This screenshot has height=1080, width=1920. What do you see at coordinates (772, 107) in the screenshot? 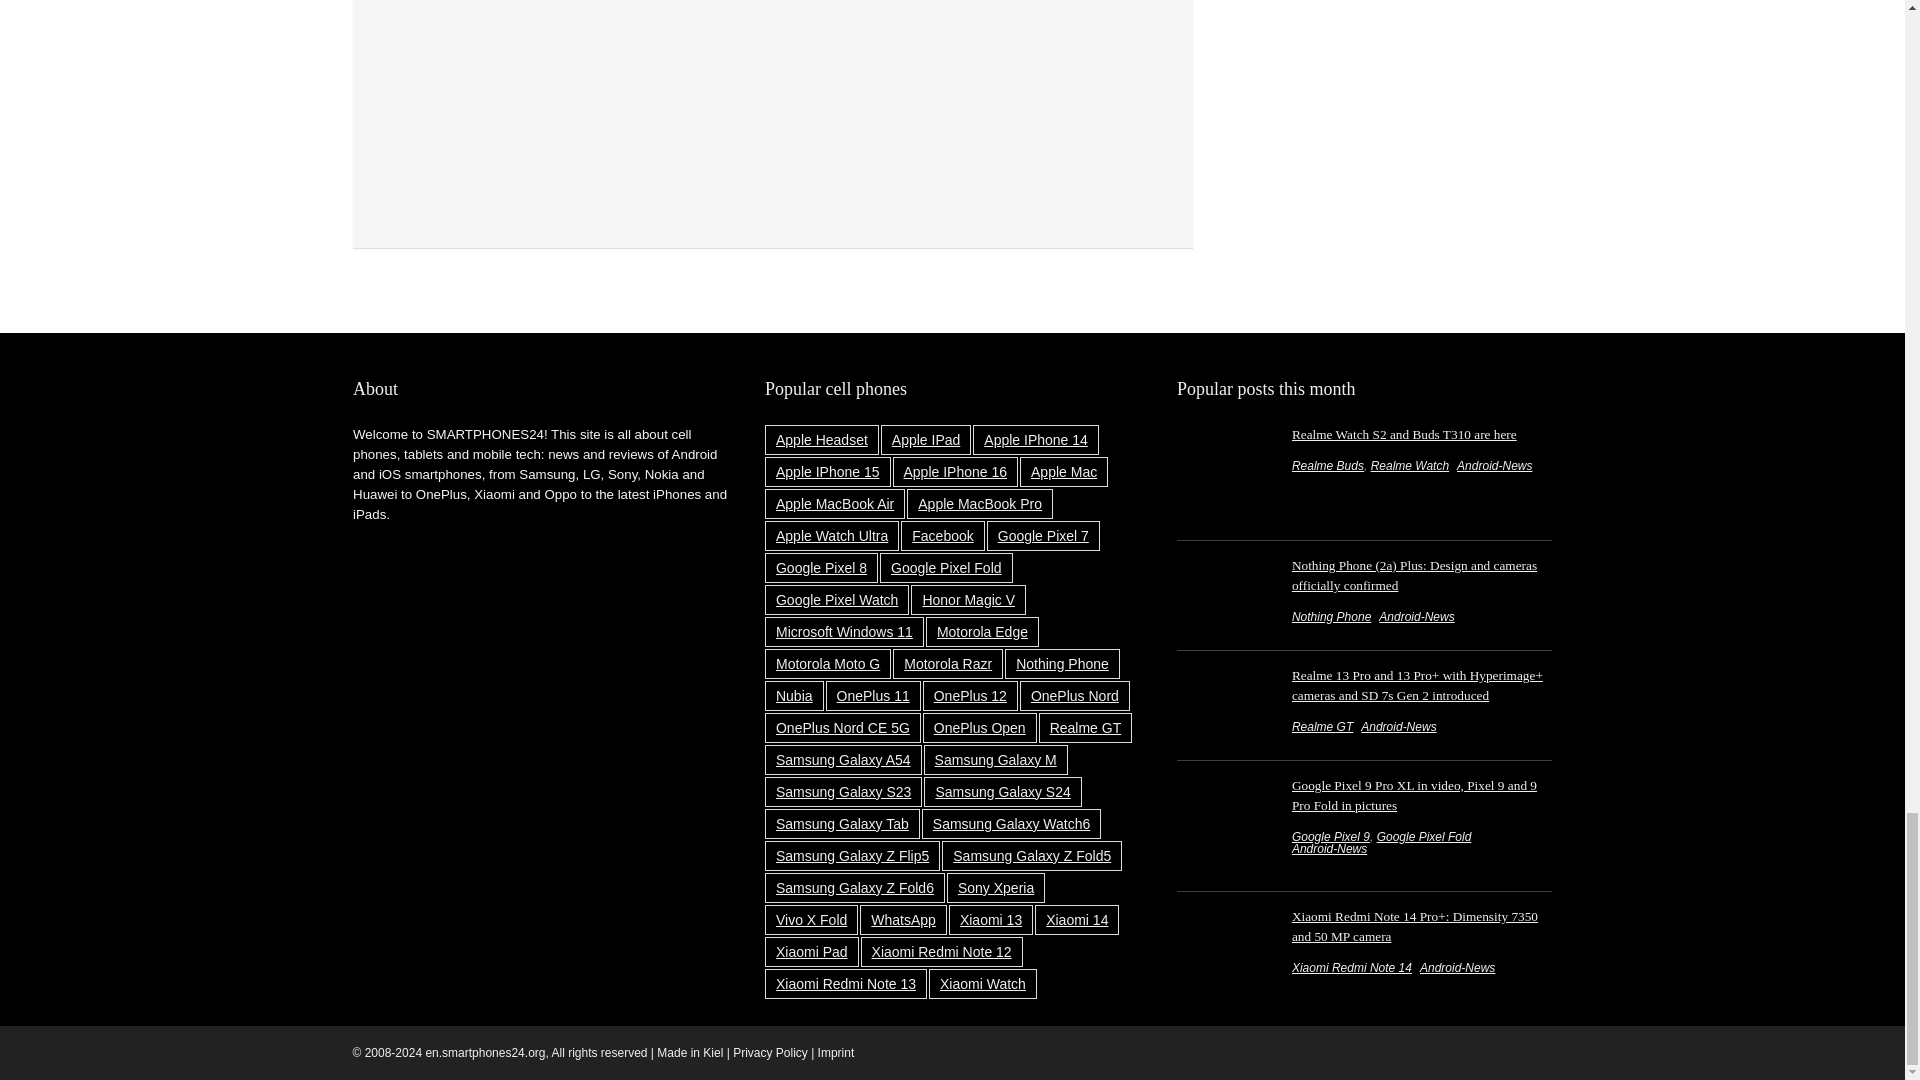
I see `Comment Form` at bounding box center [772, 107].